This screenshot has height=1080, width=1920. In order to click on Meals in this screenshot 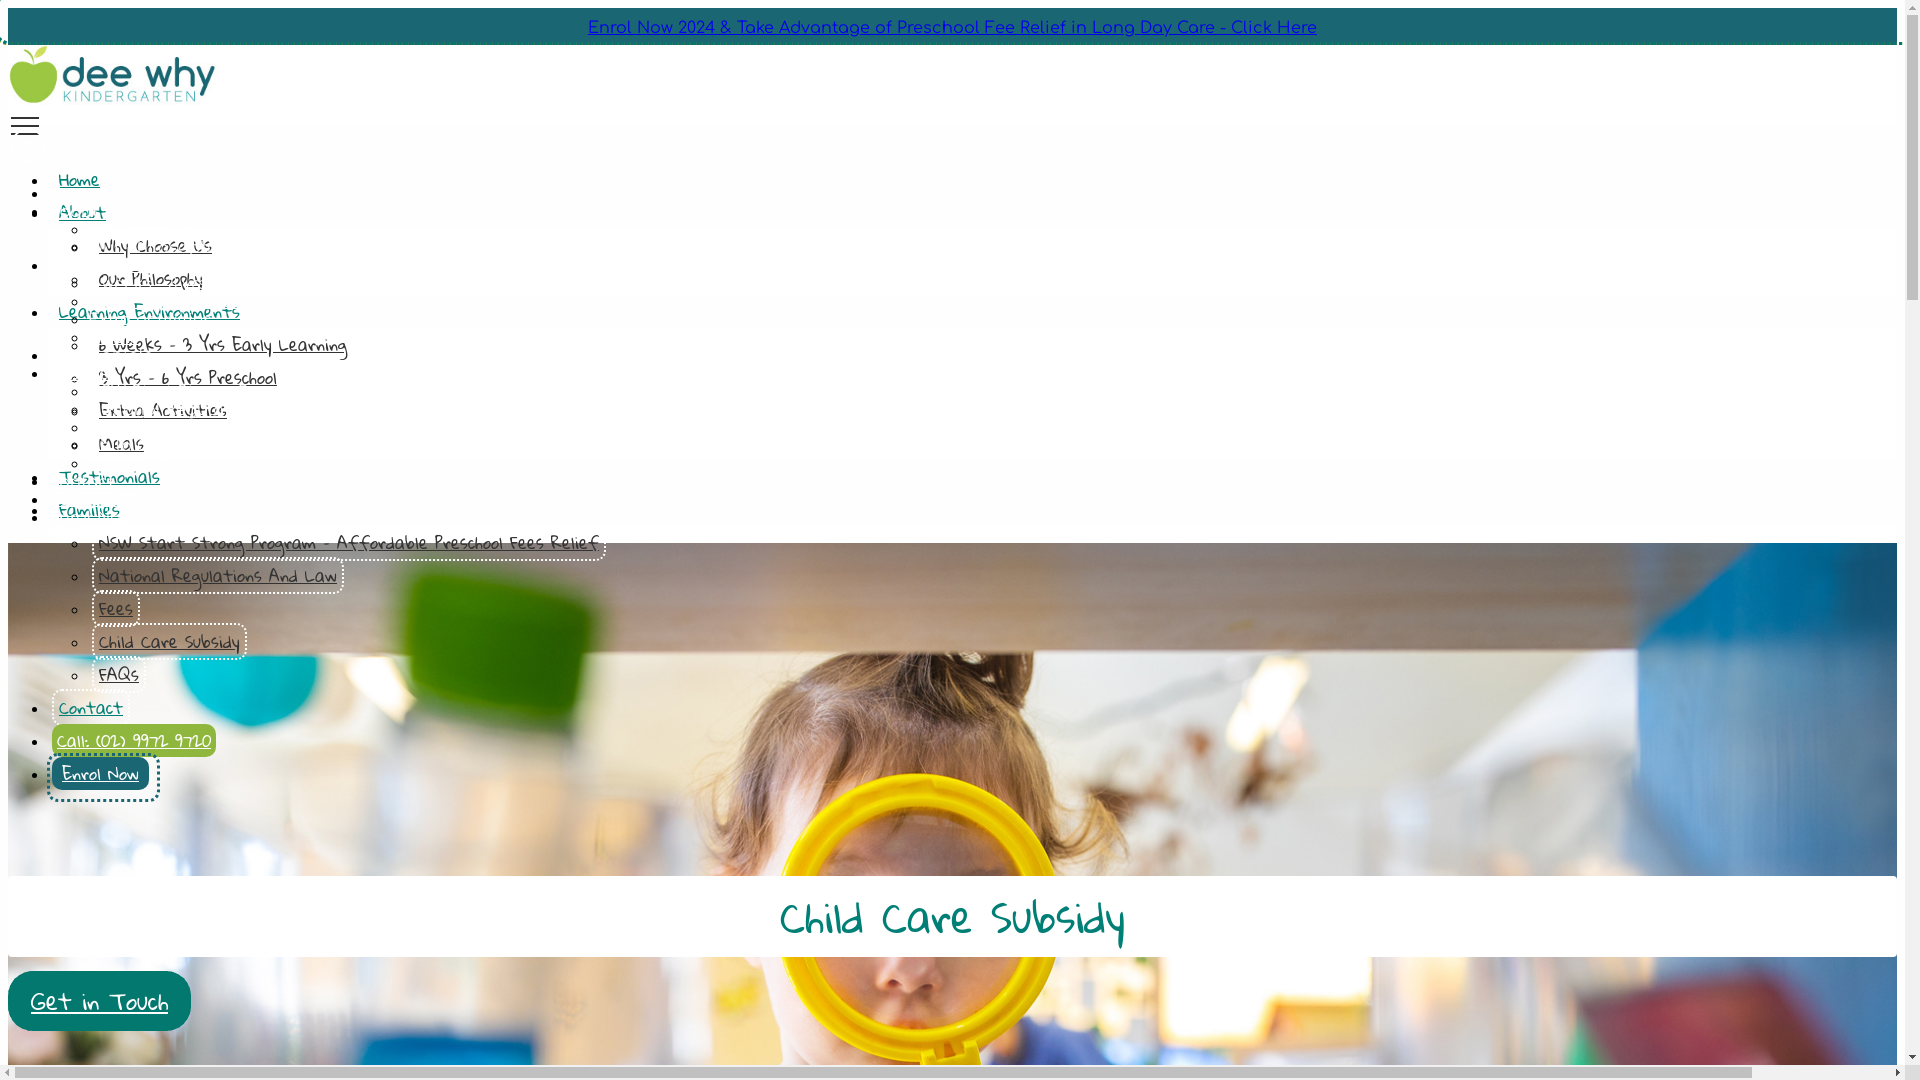, I will do `click(122, 444)`.